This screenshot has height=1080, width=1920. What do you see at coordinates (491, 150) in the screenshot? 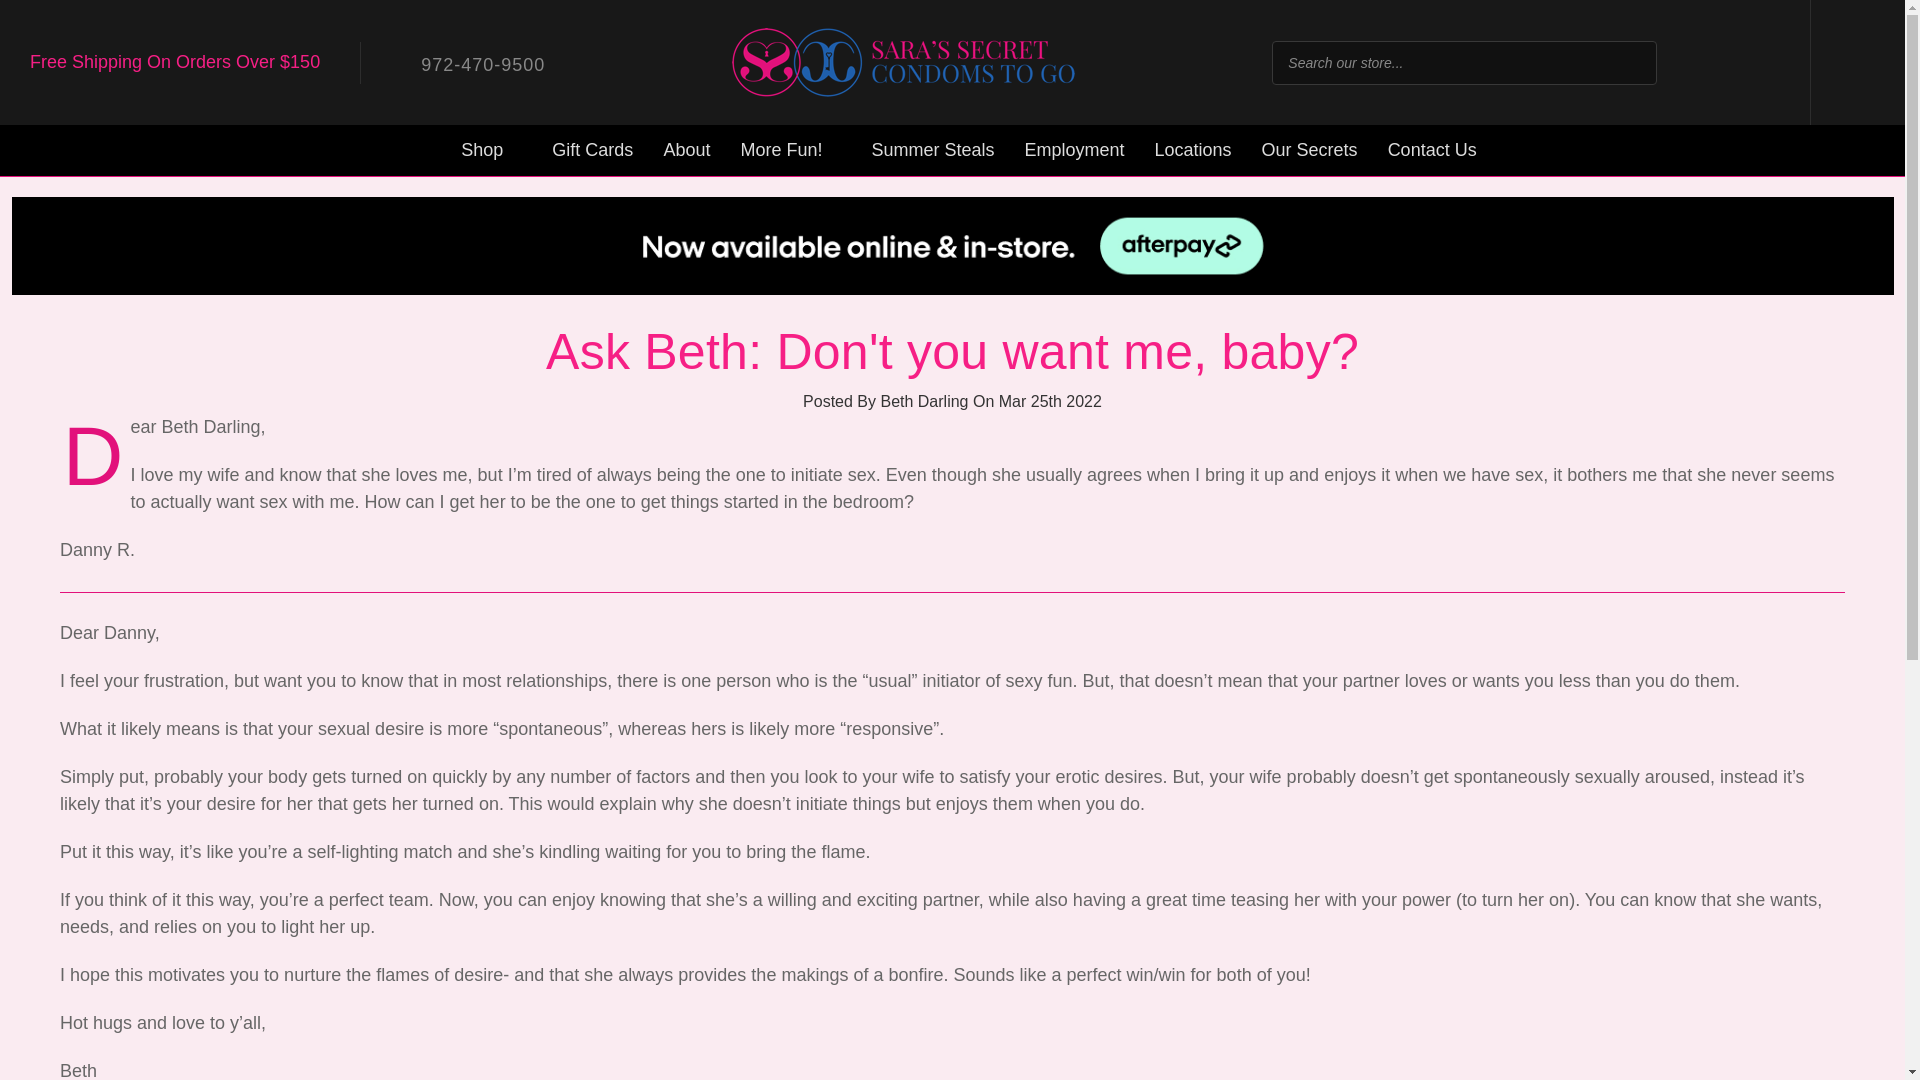
I see `Shop` at bounding box center [491, 150].